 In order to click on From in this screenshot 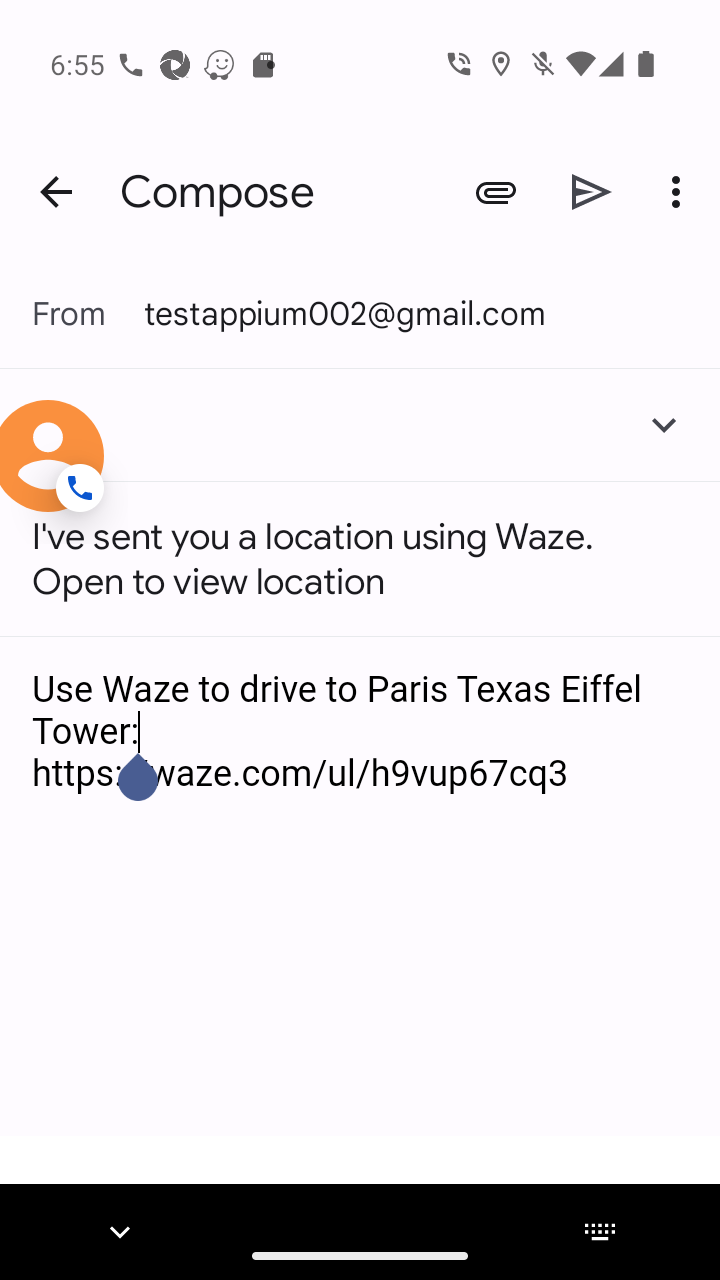, I will do `click(88, 312)`.